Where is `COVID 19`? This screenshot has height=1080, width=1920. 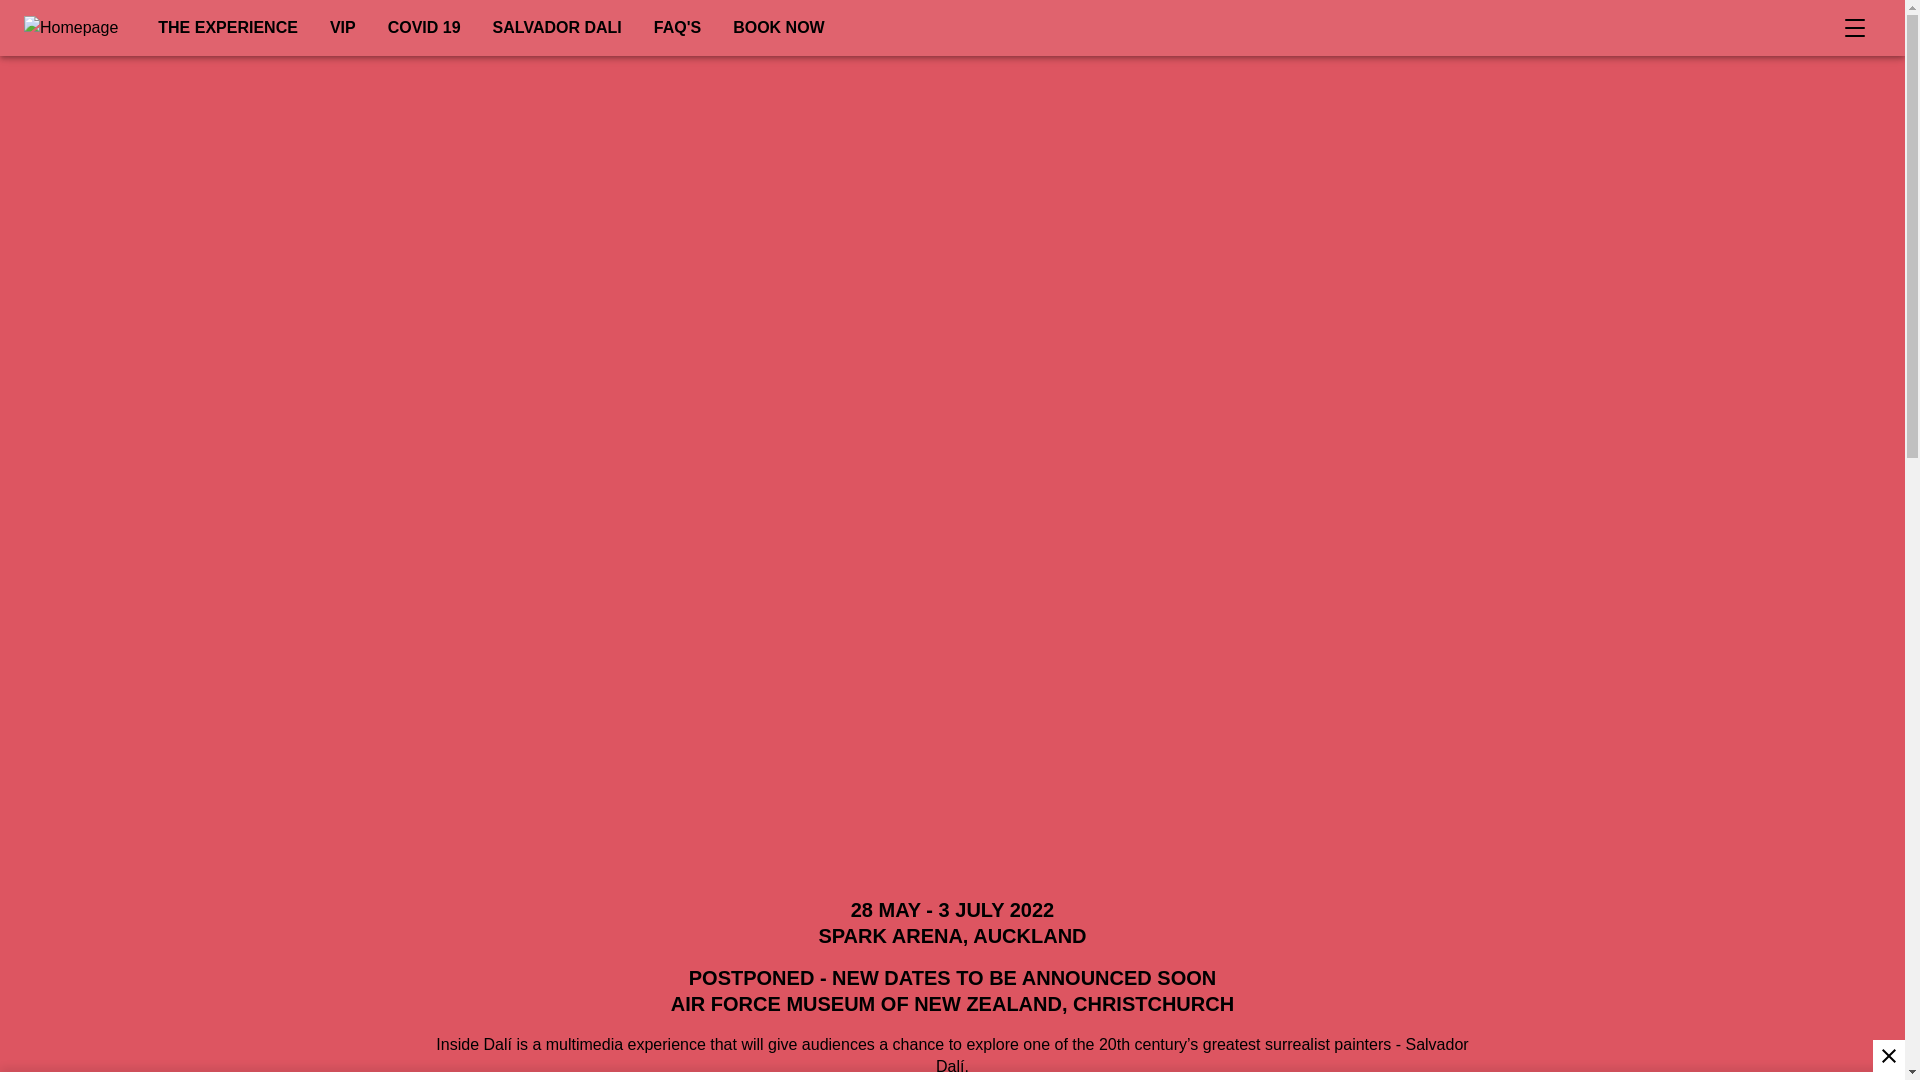 COVID 19 is located at coordinates (424, 28).